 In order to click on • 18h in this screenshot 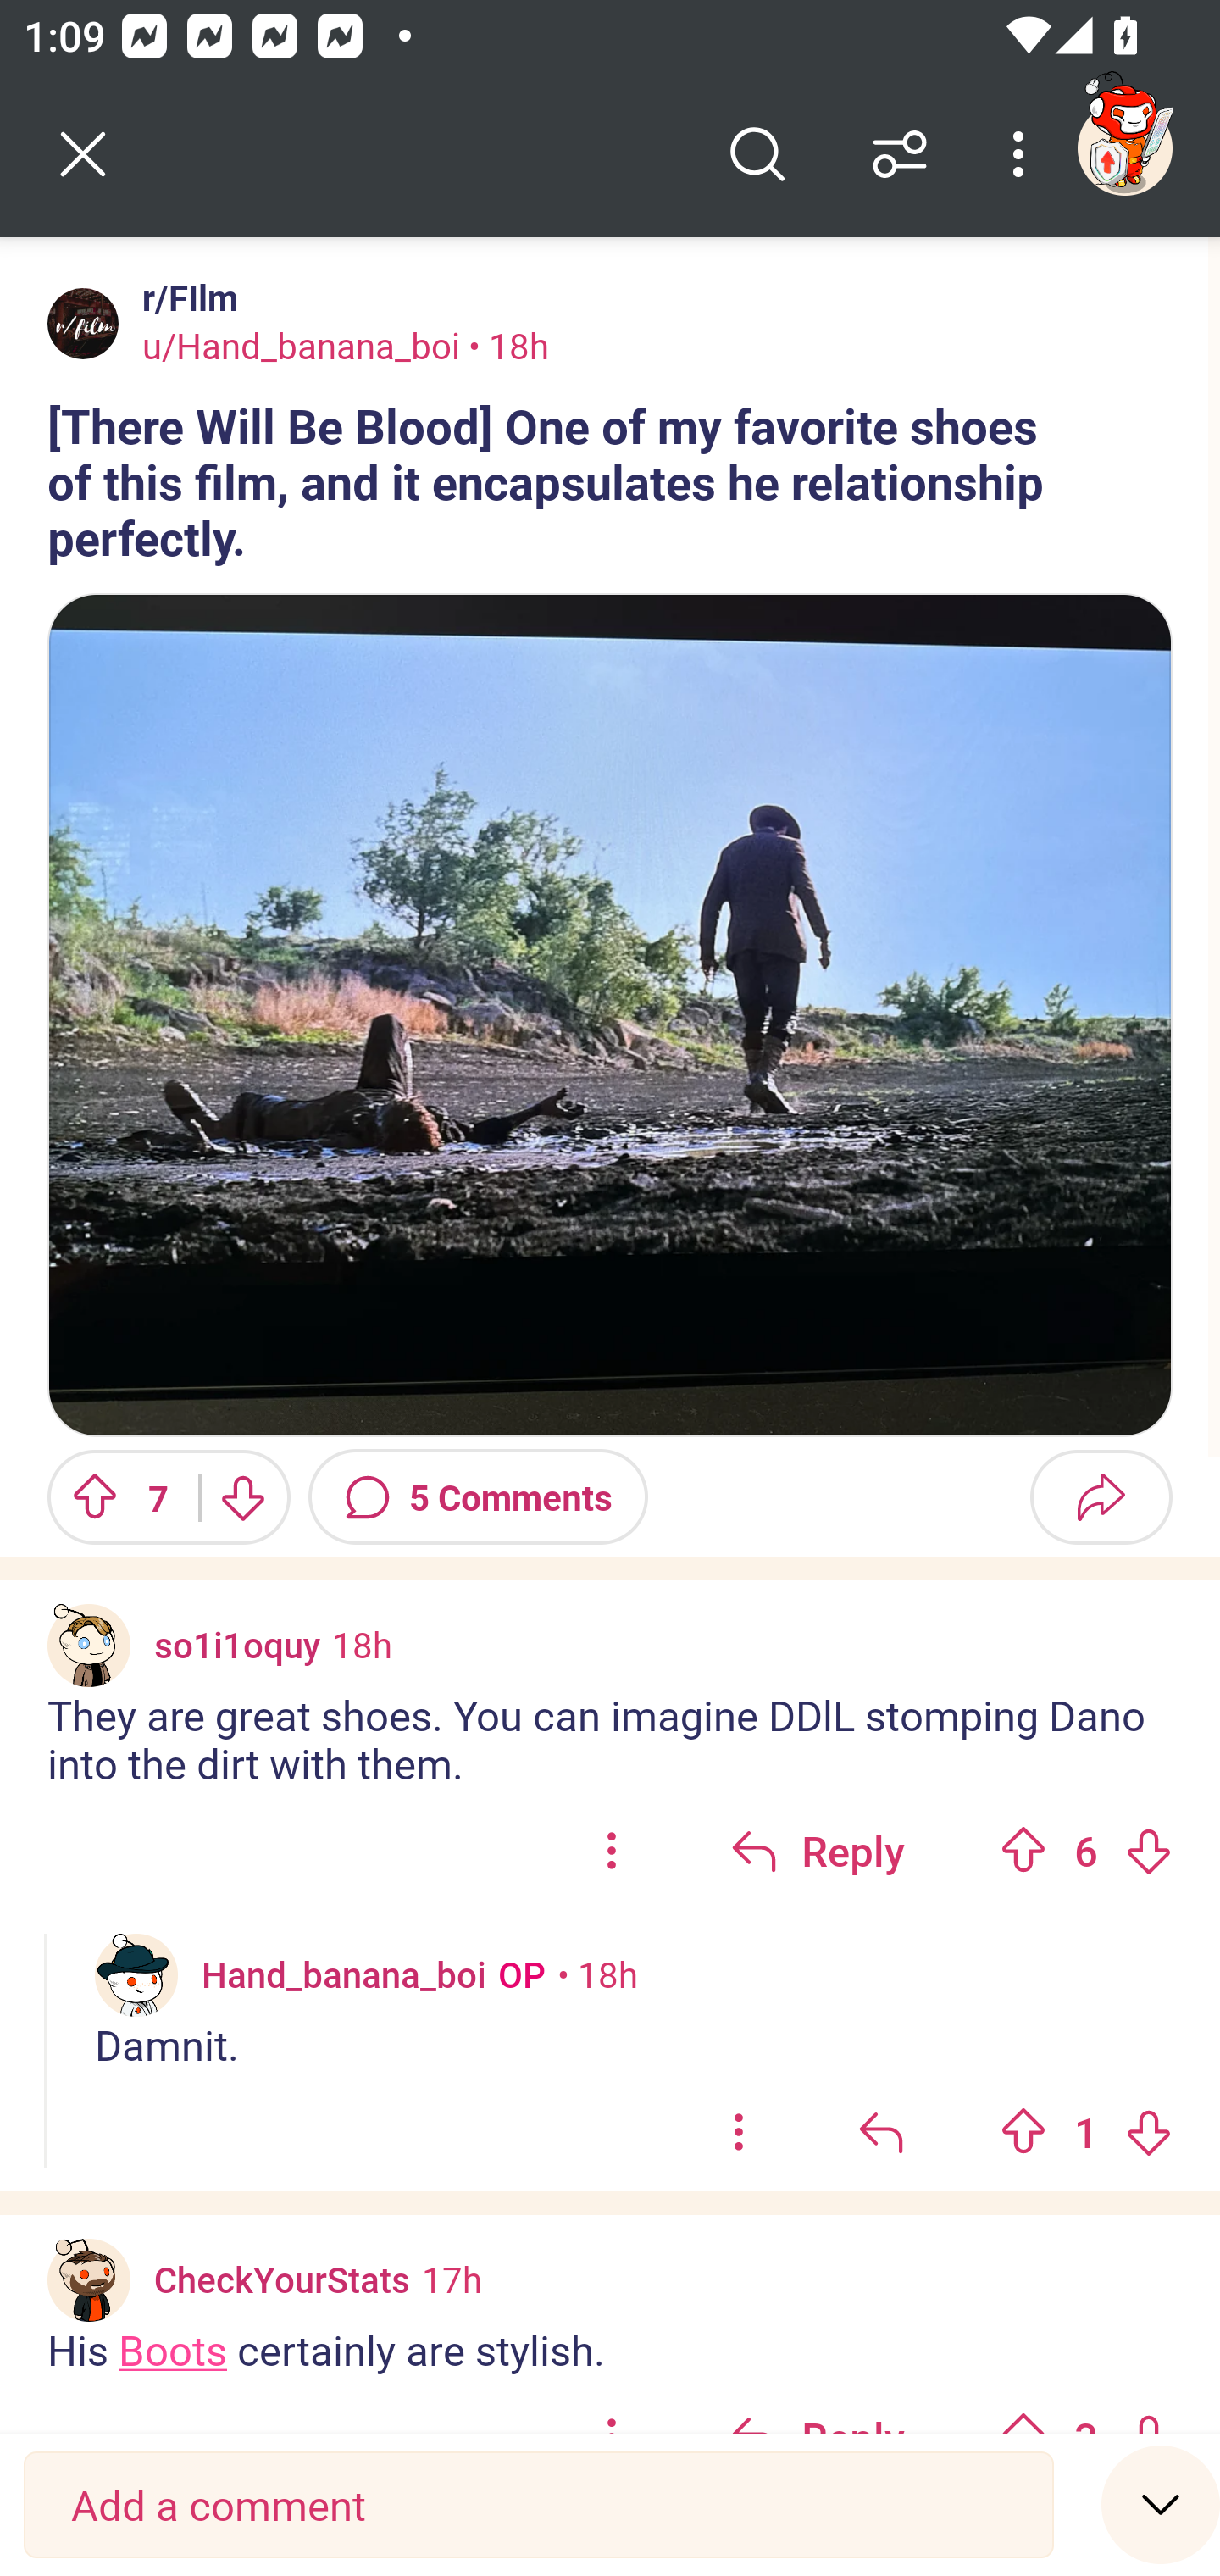, I will do `click(598, 1974)`.